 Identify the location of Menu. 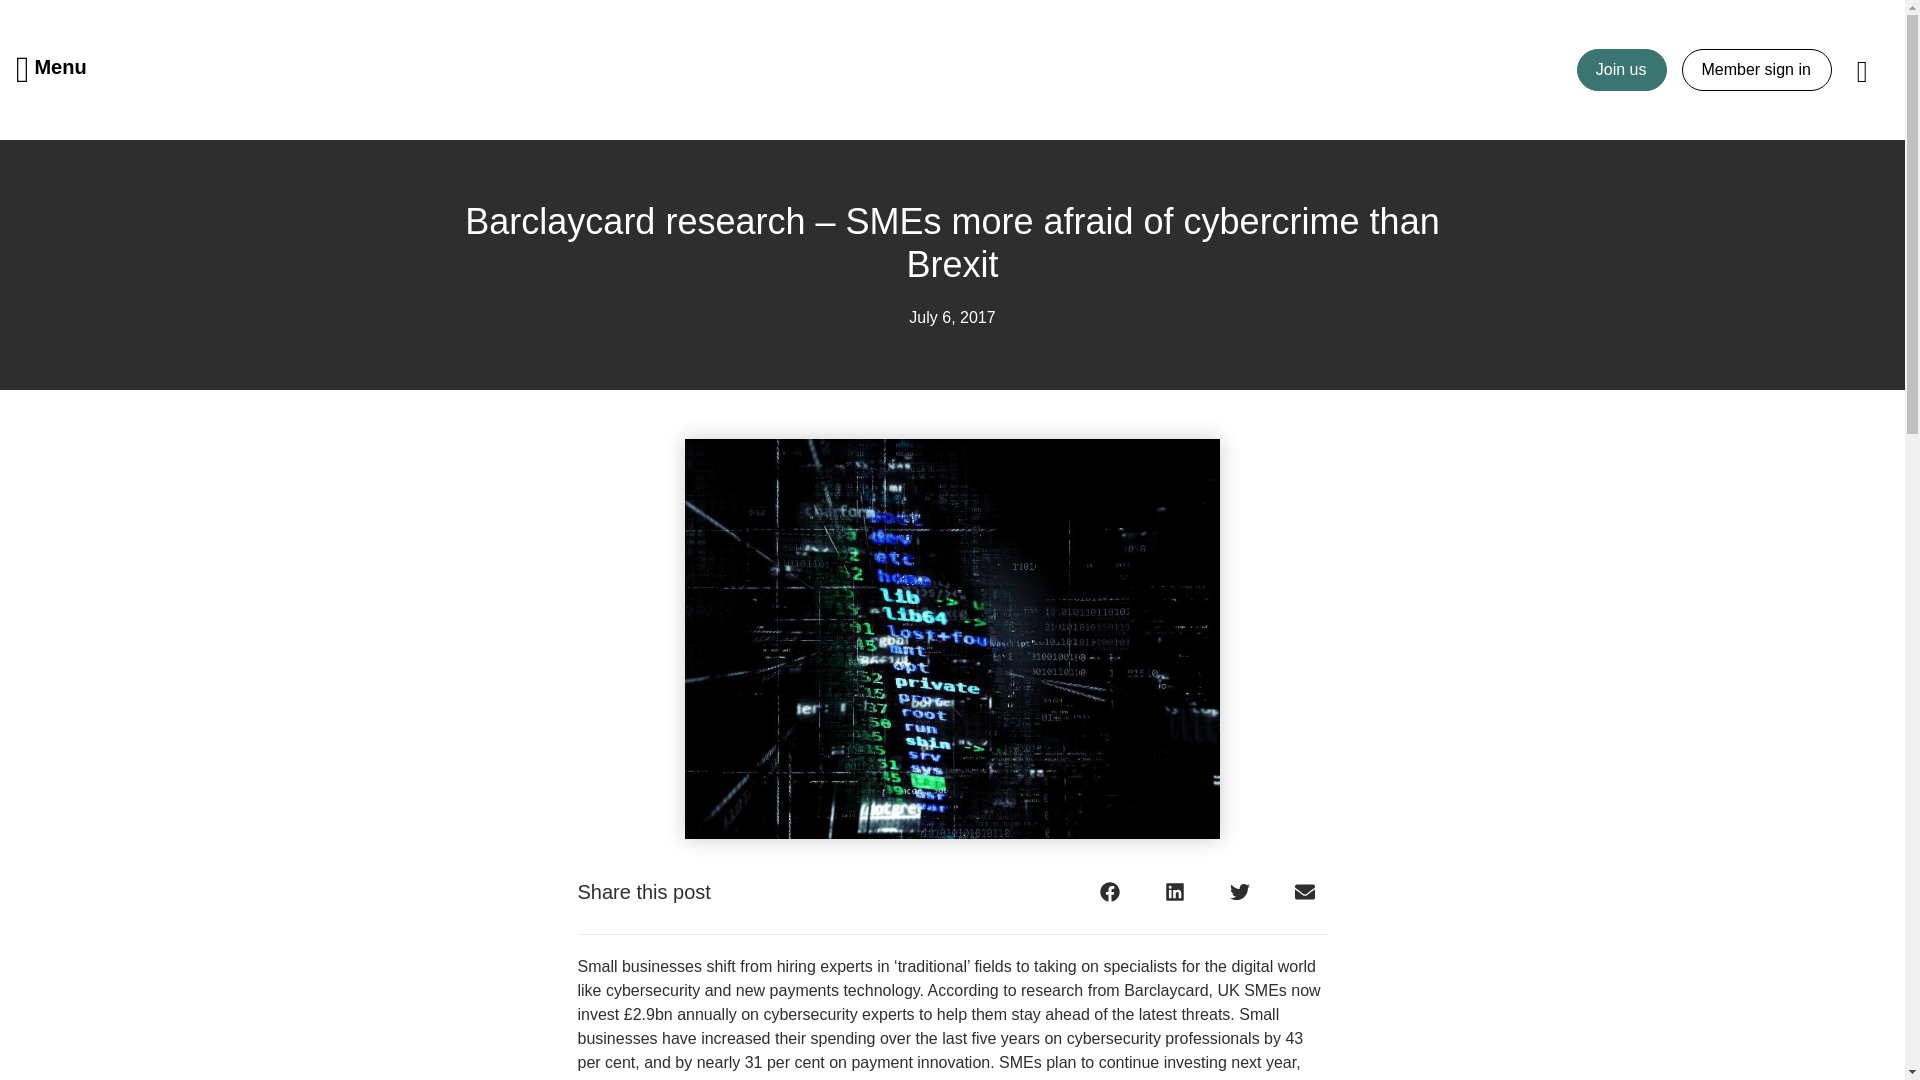
(52, 70).